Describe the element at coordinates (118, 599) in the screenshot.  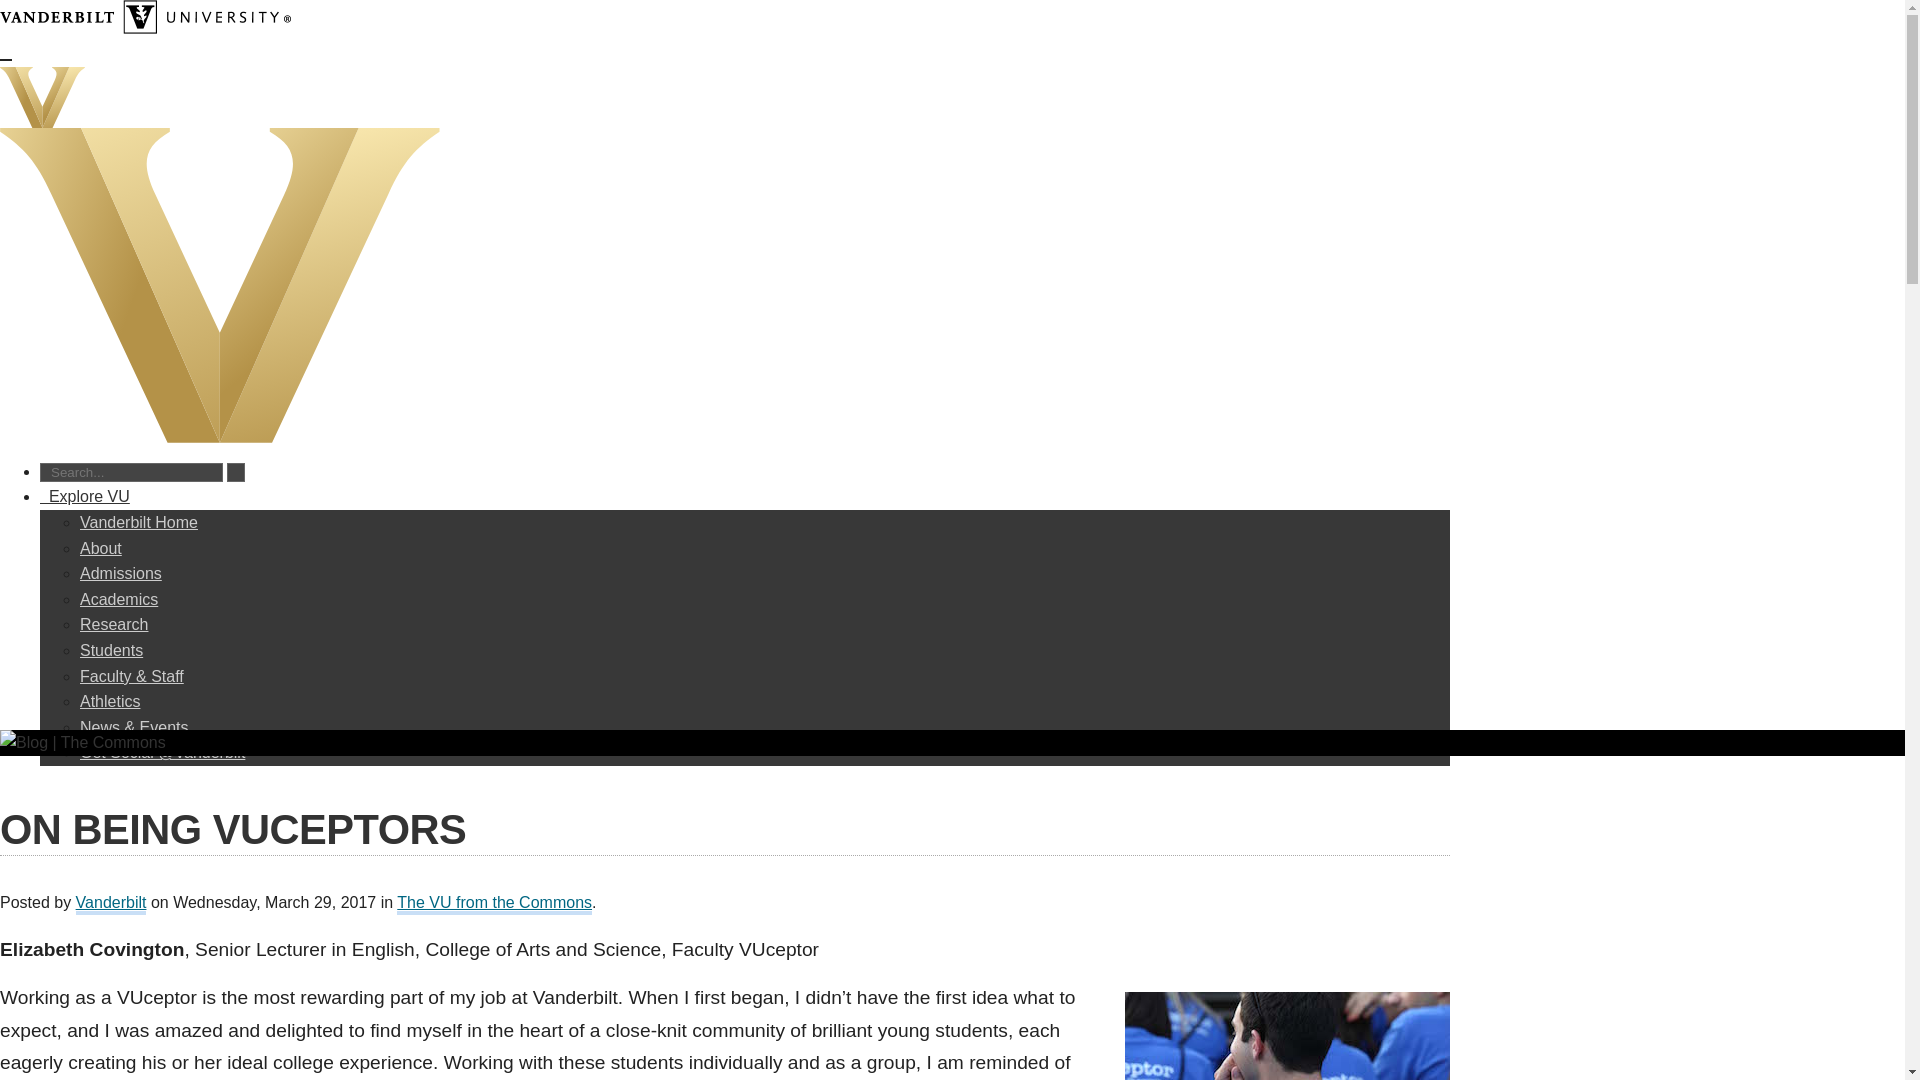
I see `Academics` at that location.